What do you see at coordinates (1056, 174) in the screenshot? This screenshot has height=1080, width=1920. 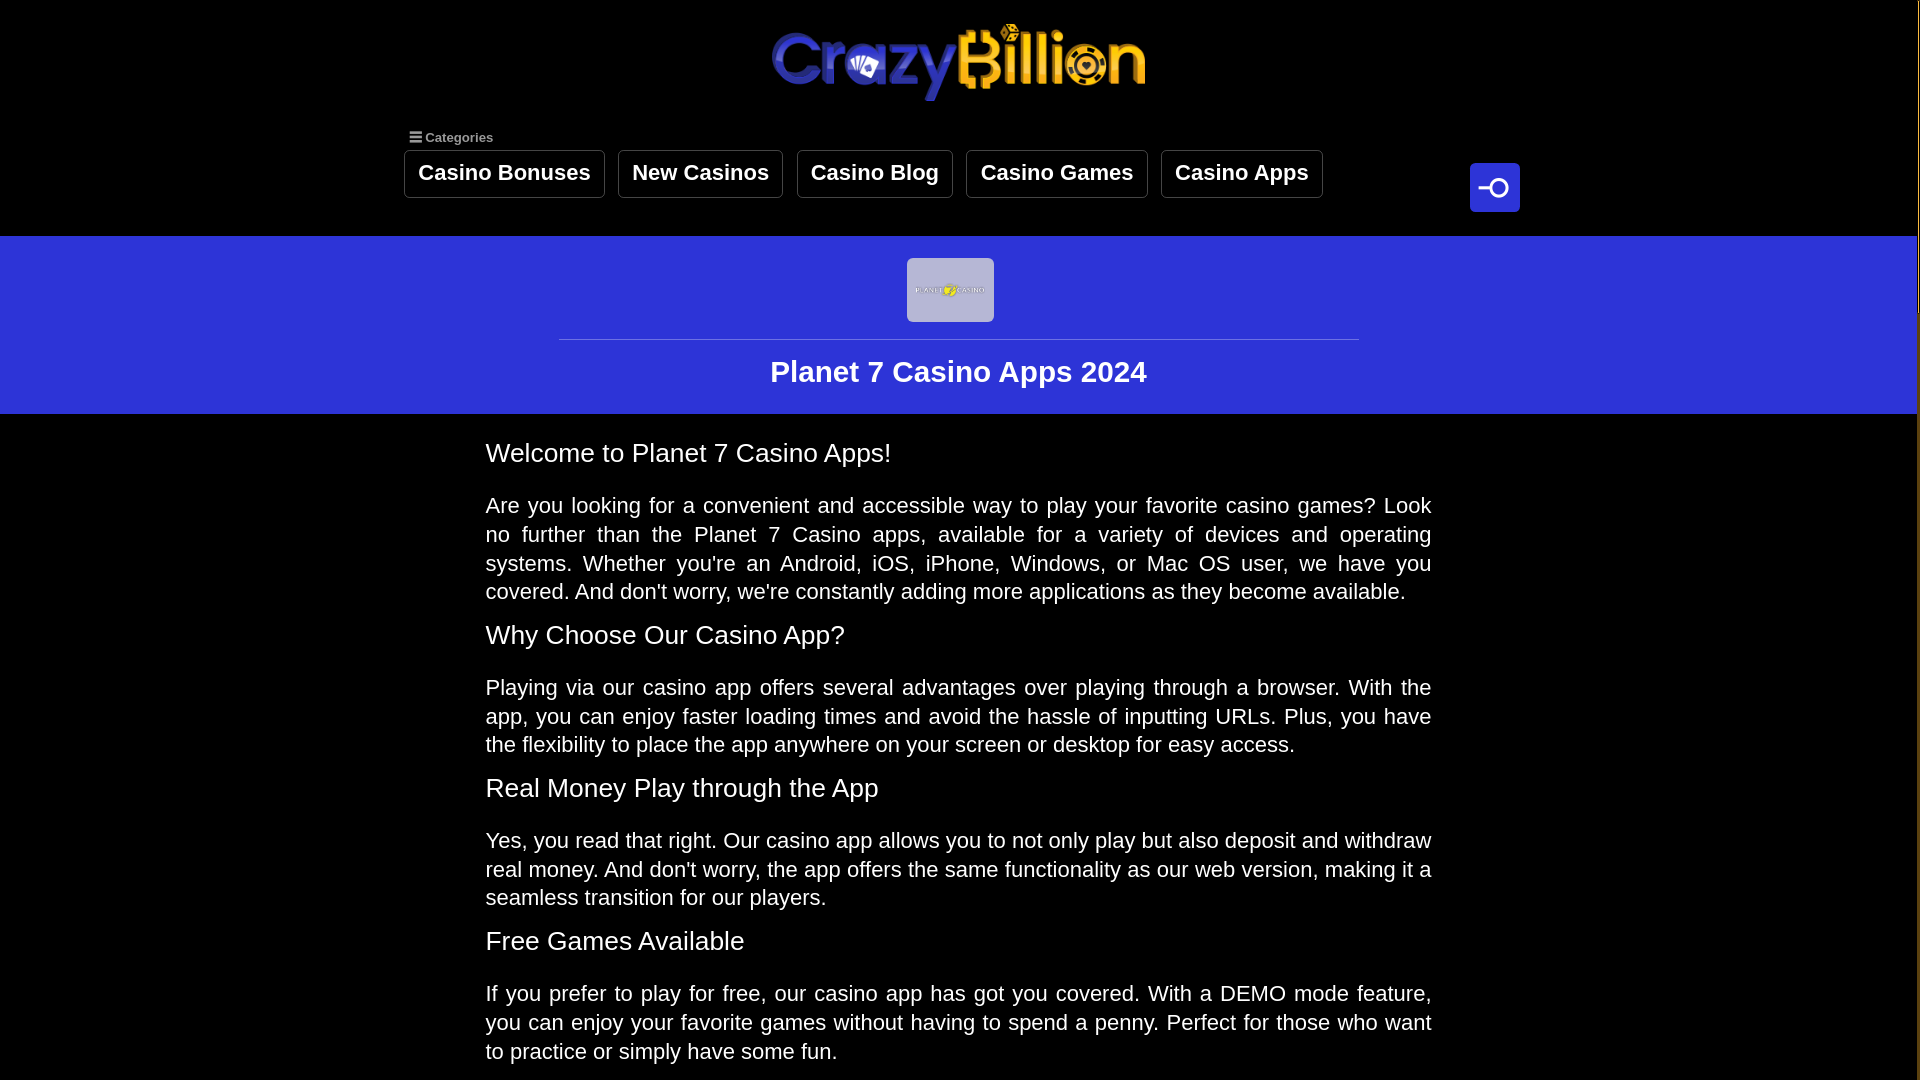 I see `Casino Games` at bounding box center [1056, 174].